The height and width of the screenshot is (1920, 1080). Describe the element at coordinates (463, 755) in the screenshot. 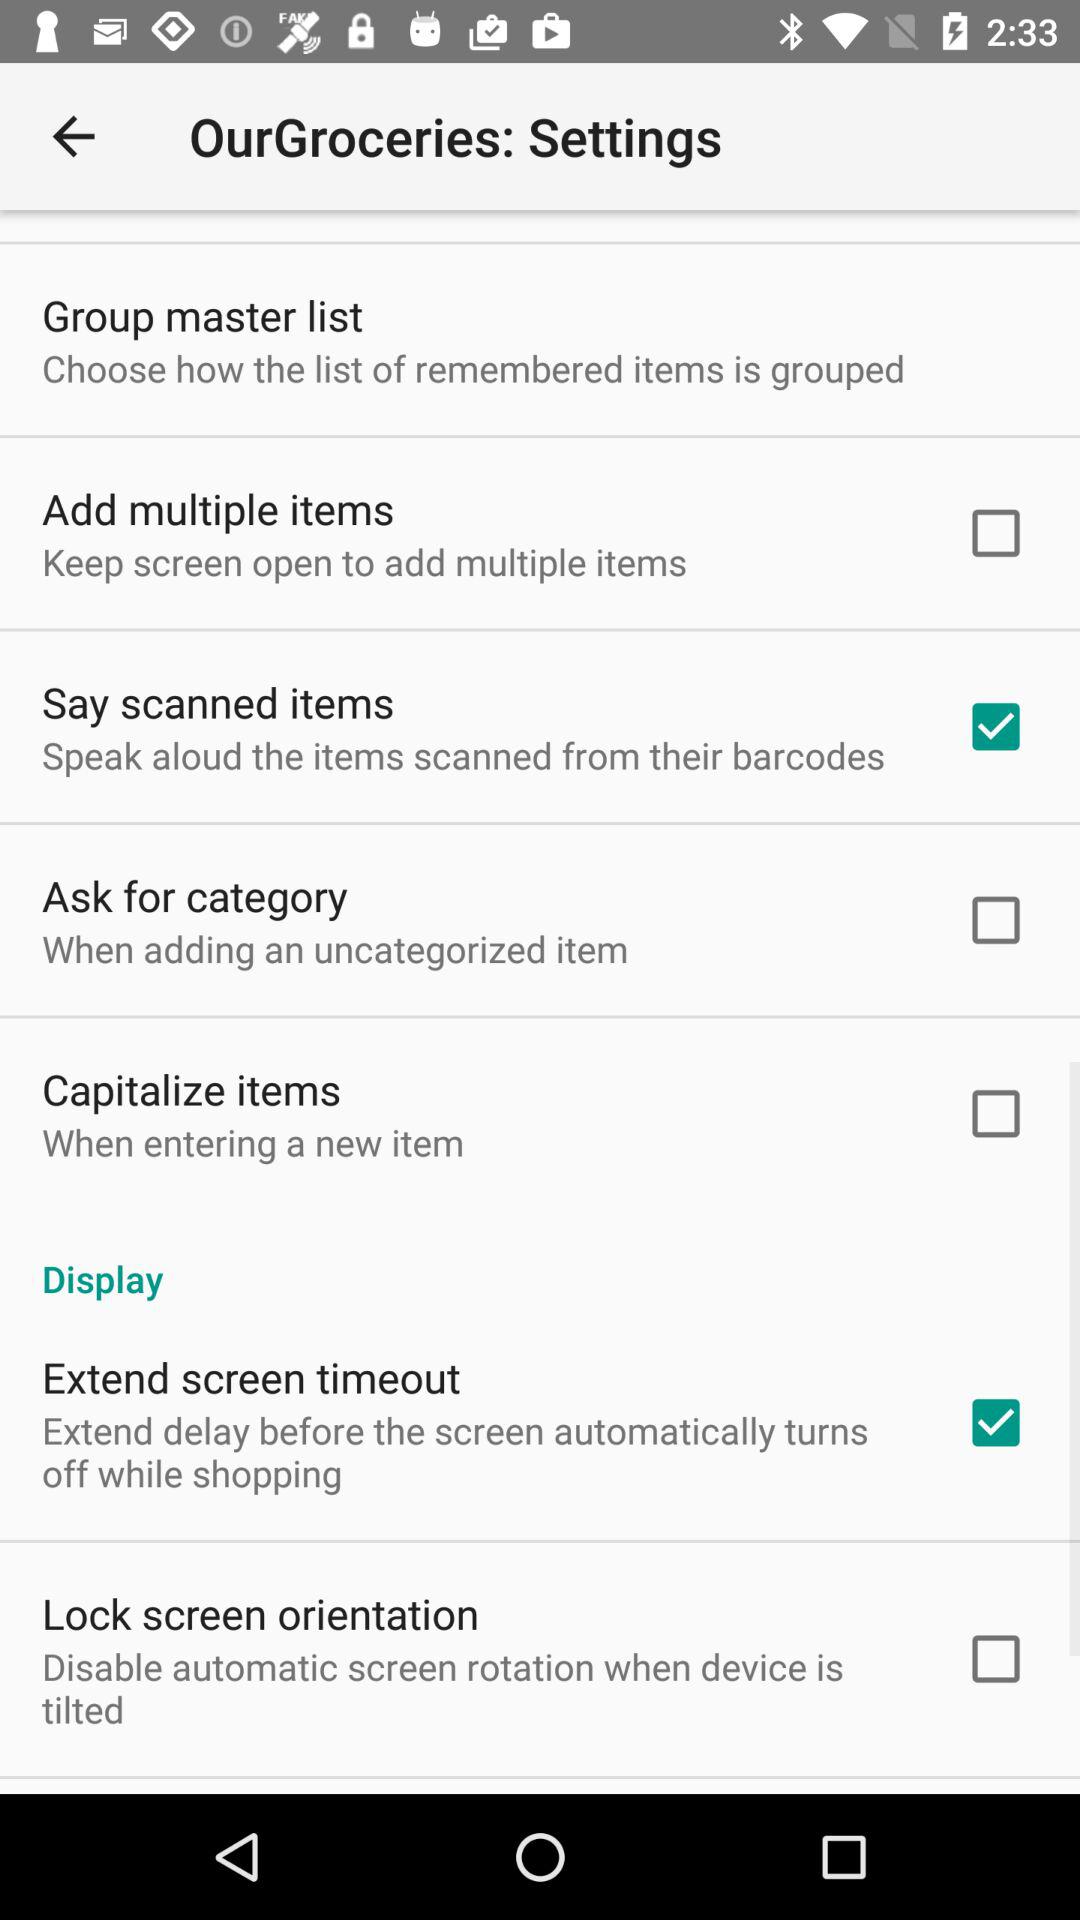

I see `open the icon below say scanned items` at that location.